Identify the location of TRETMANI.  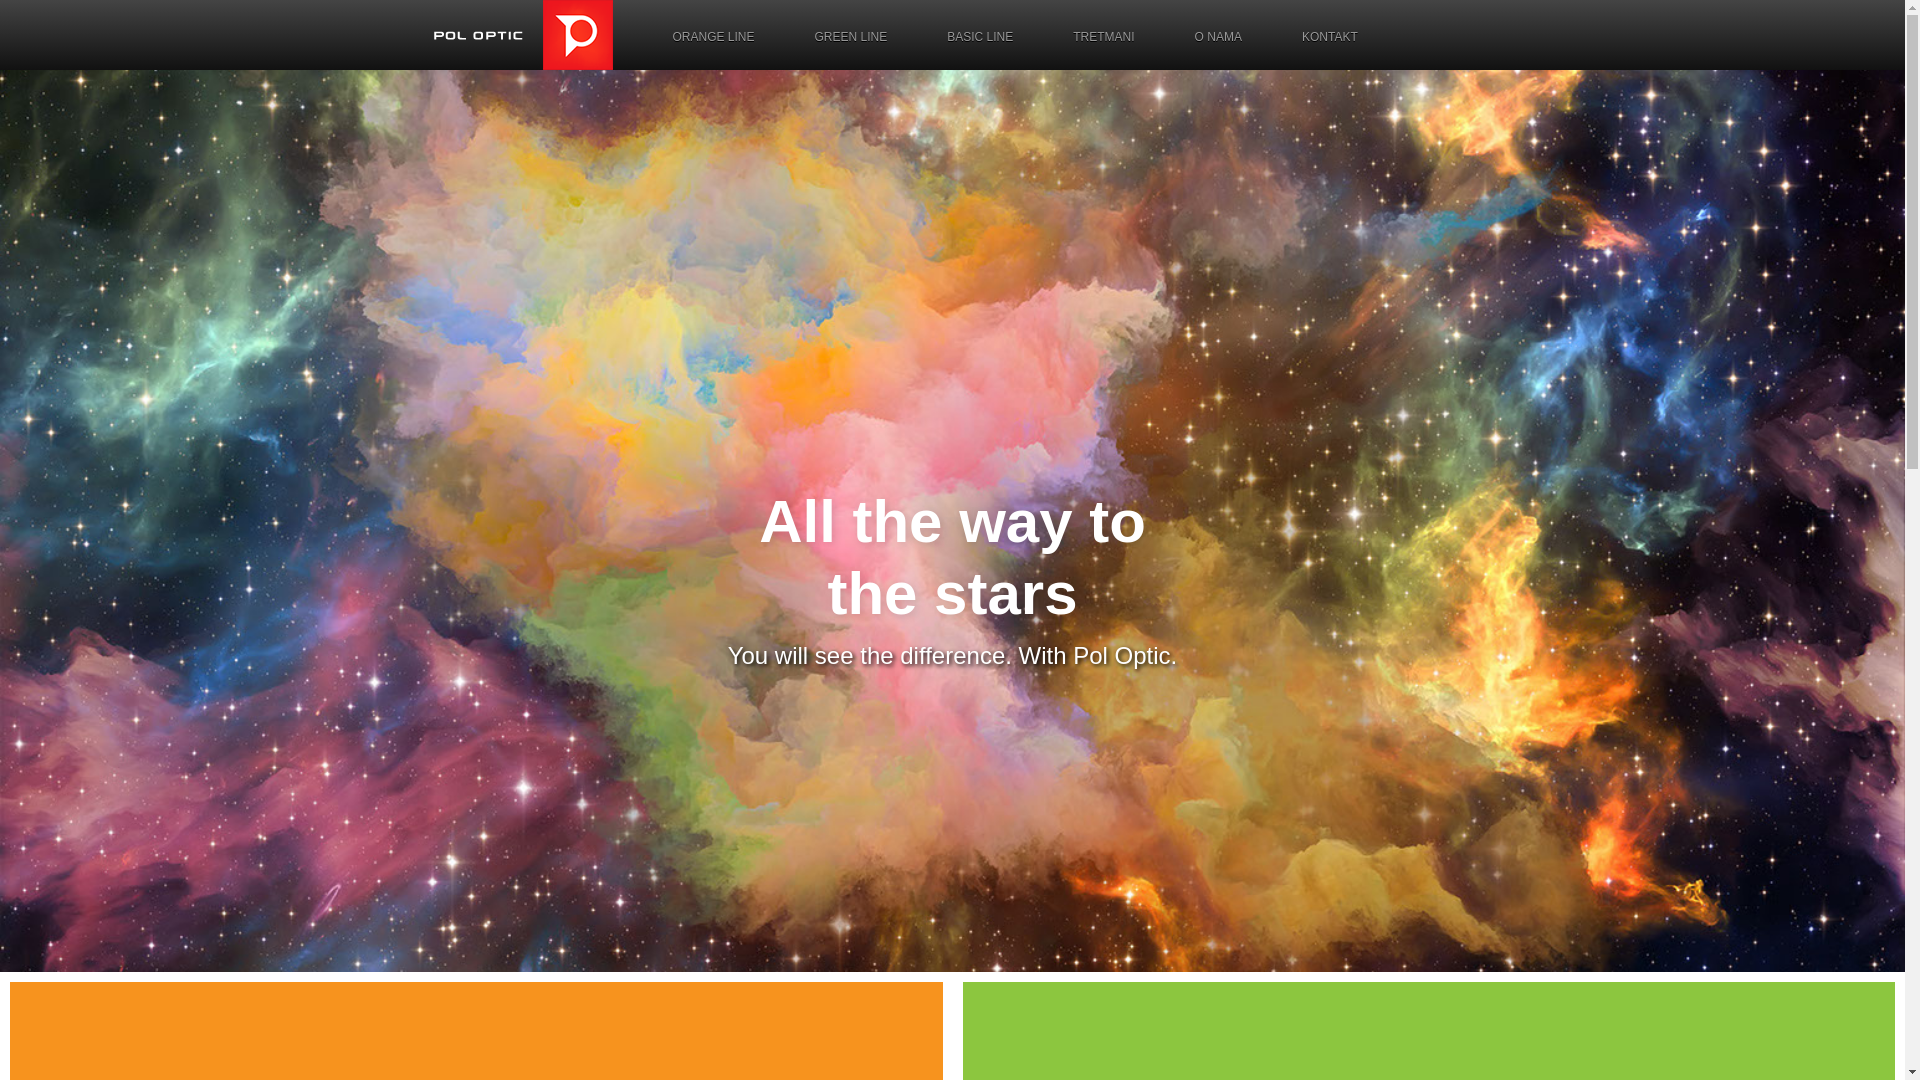
(1104, 37).